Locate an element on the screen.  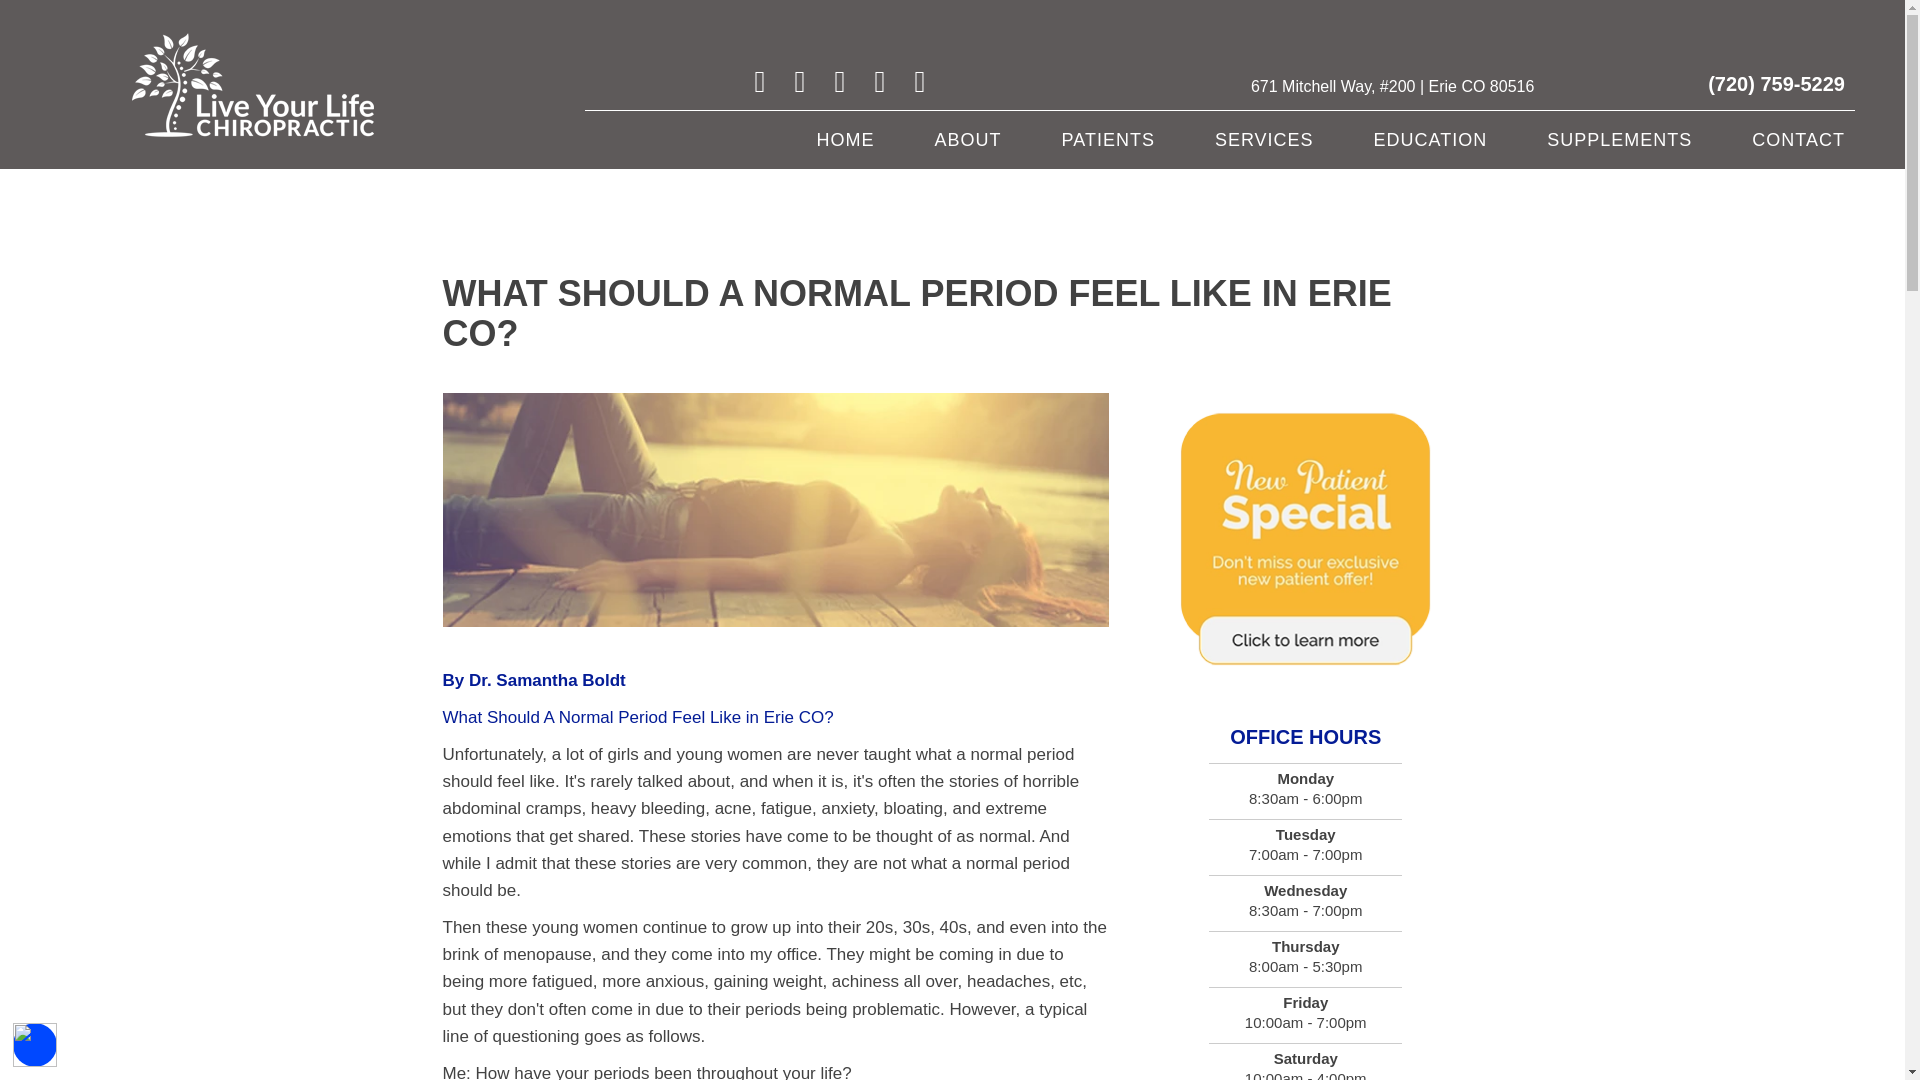
PATIENTS is located at coordinates (1108, 139).